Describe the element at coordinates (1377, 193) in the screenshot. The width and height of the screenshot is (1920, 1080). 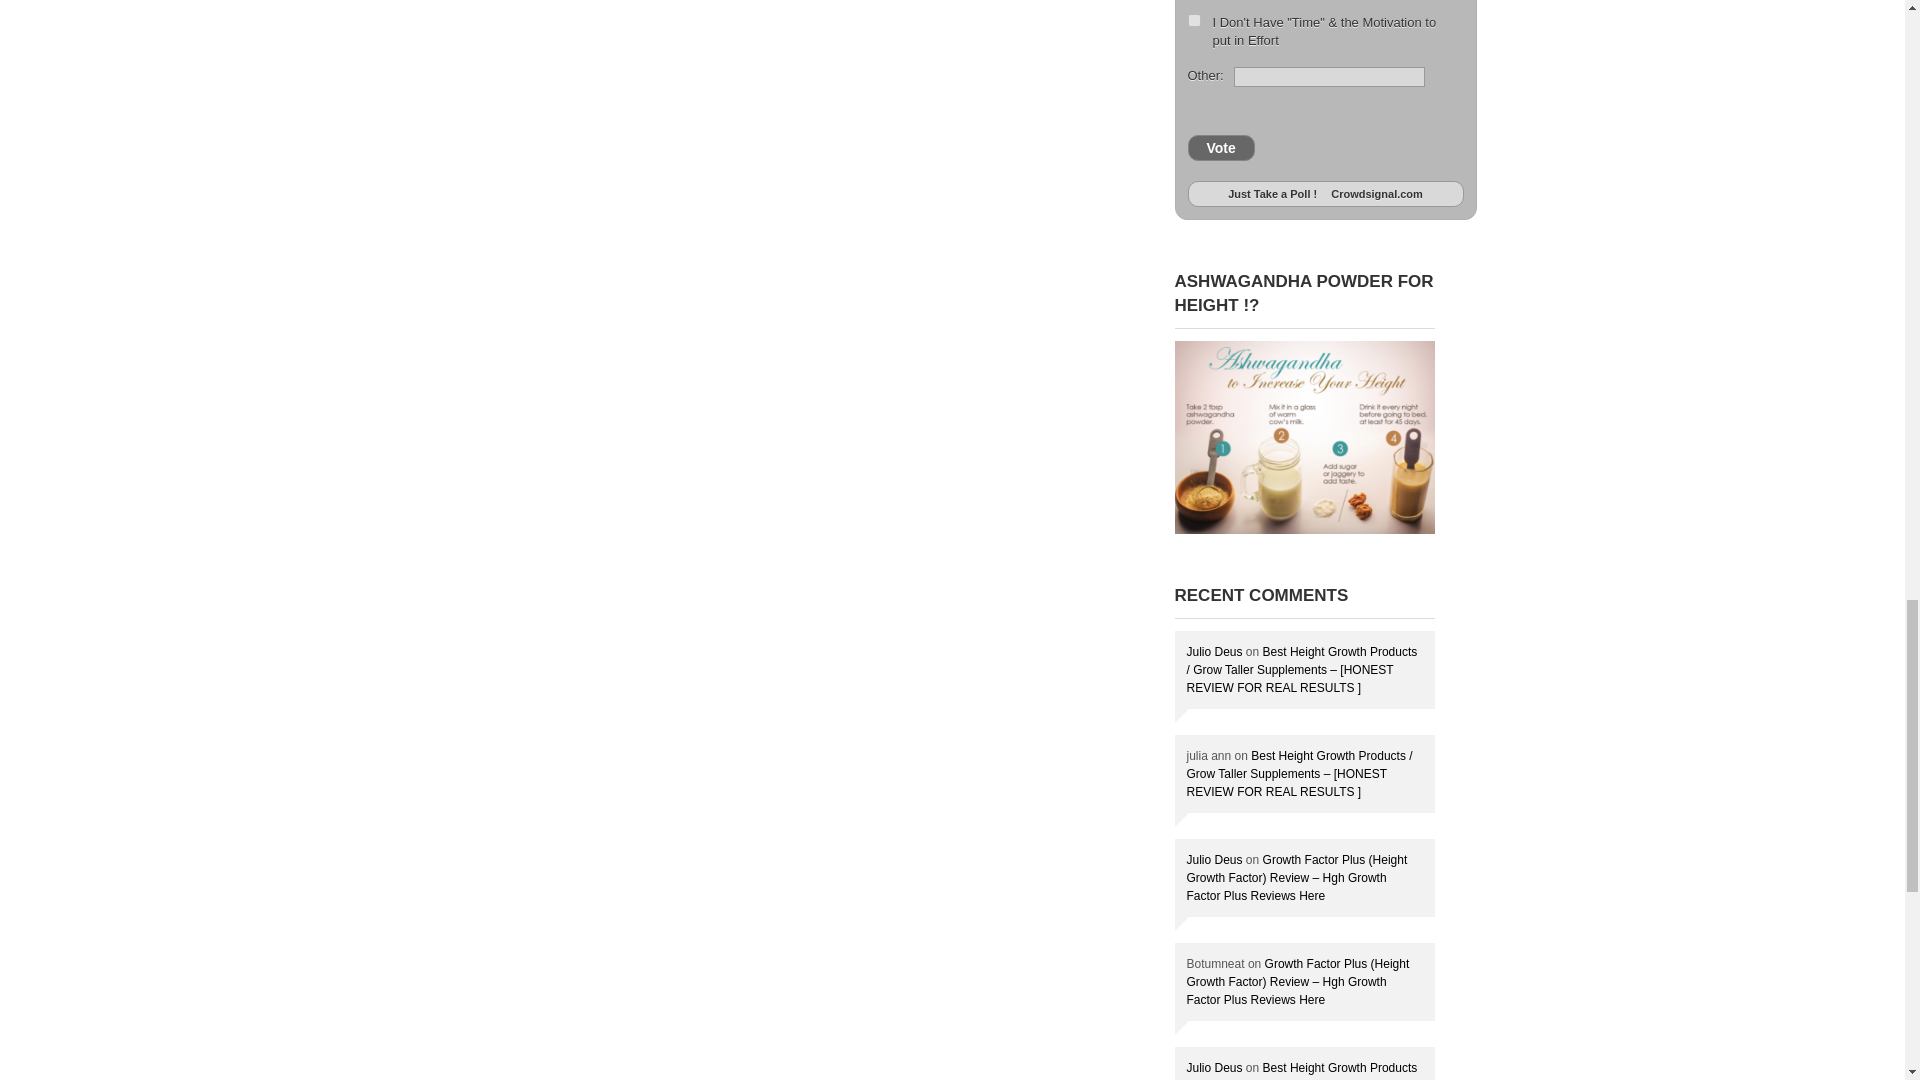
I see `Crowdsignal.com` at that location.